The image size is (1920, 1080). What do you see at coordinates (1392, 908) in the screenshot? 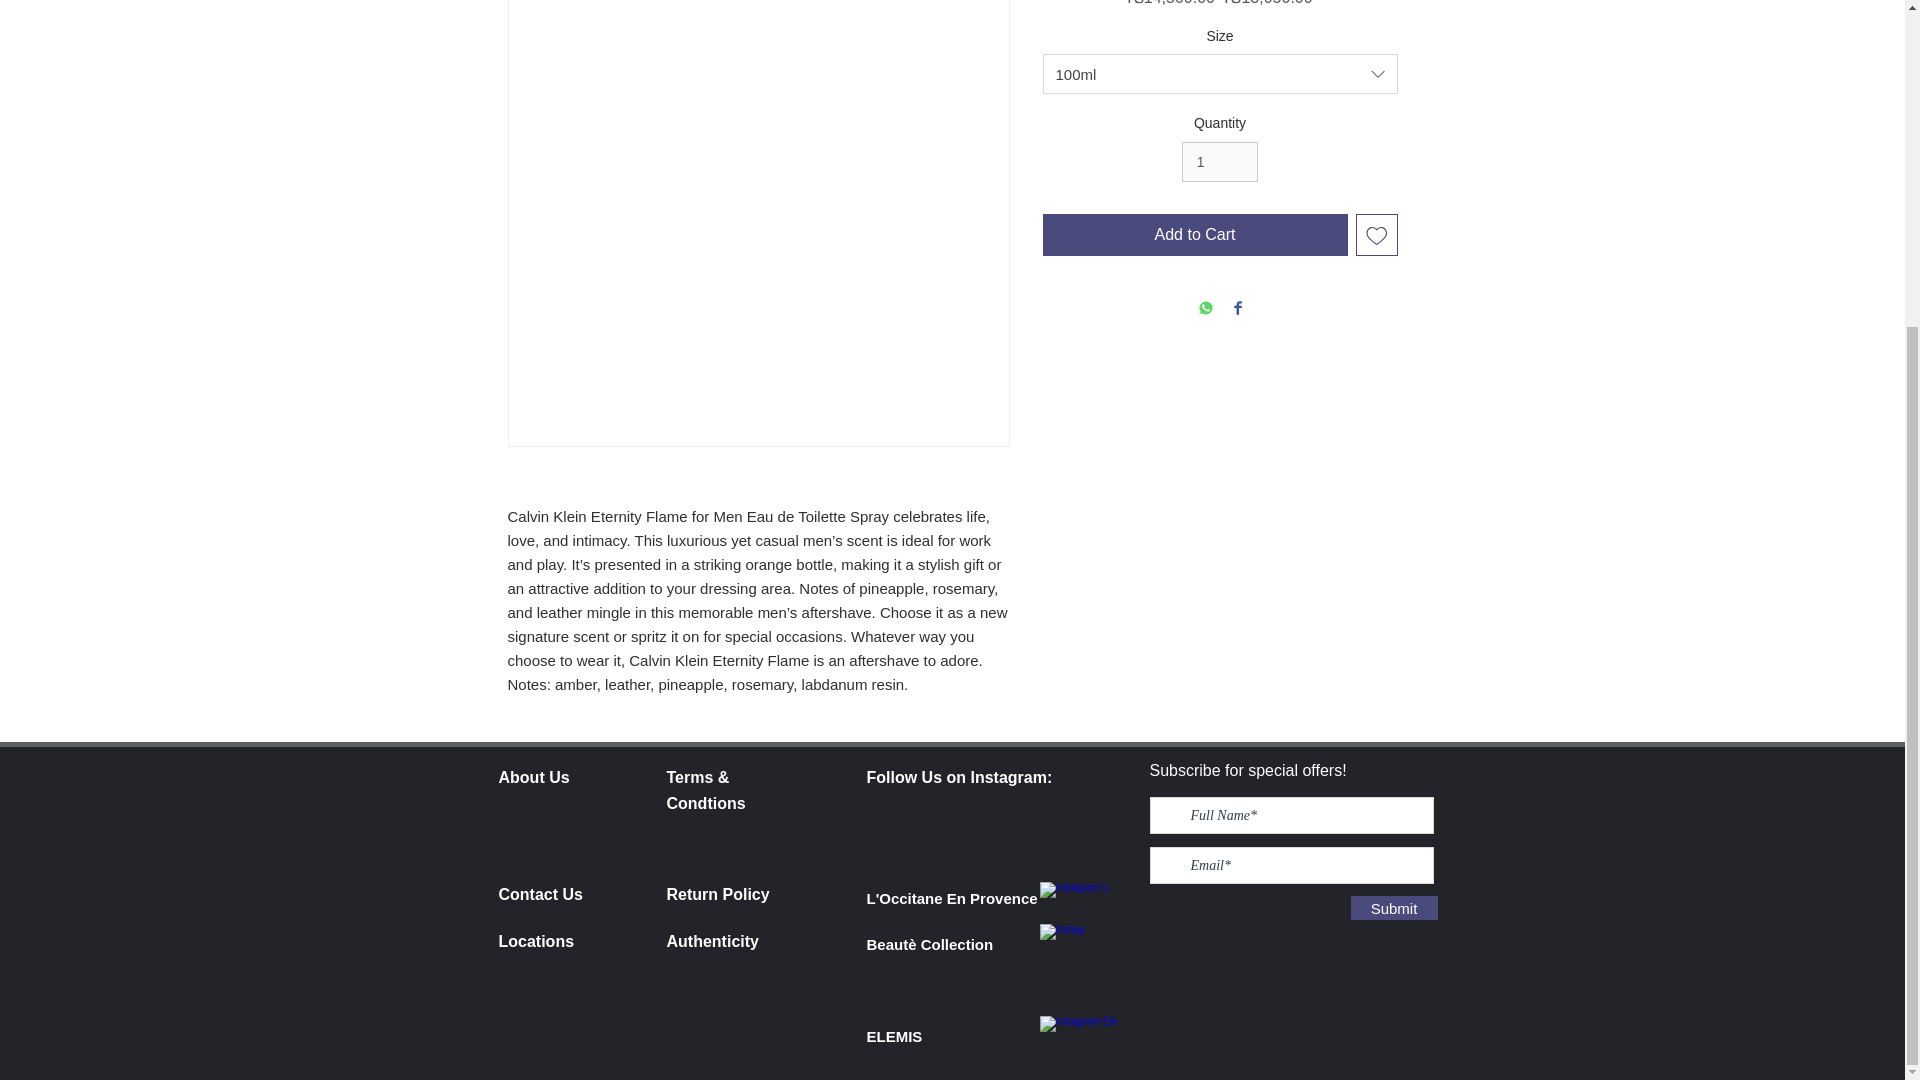
I see `Submit` at bounding box center [1392, 908].